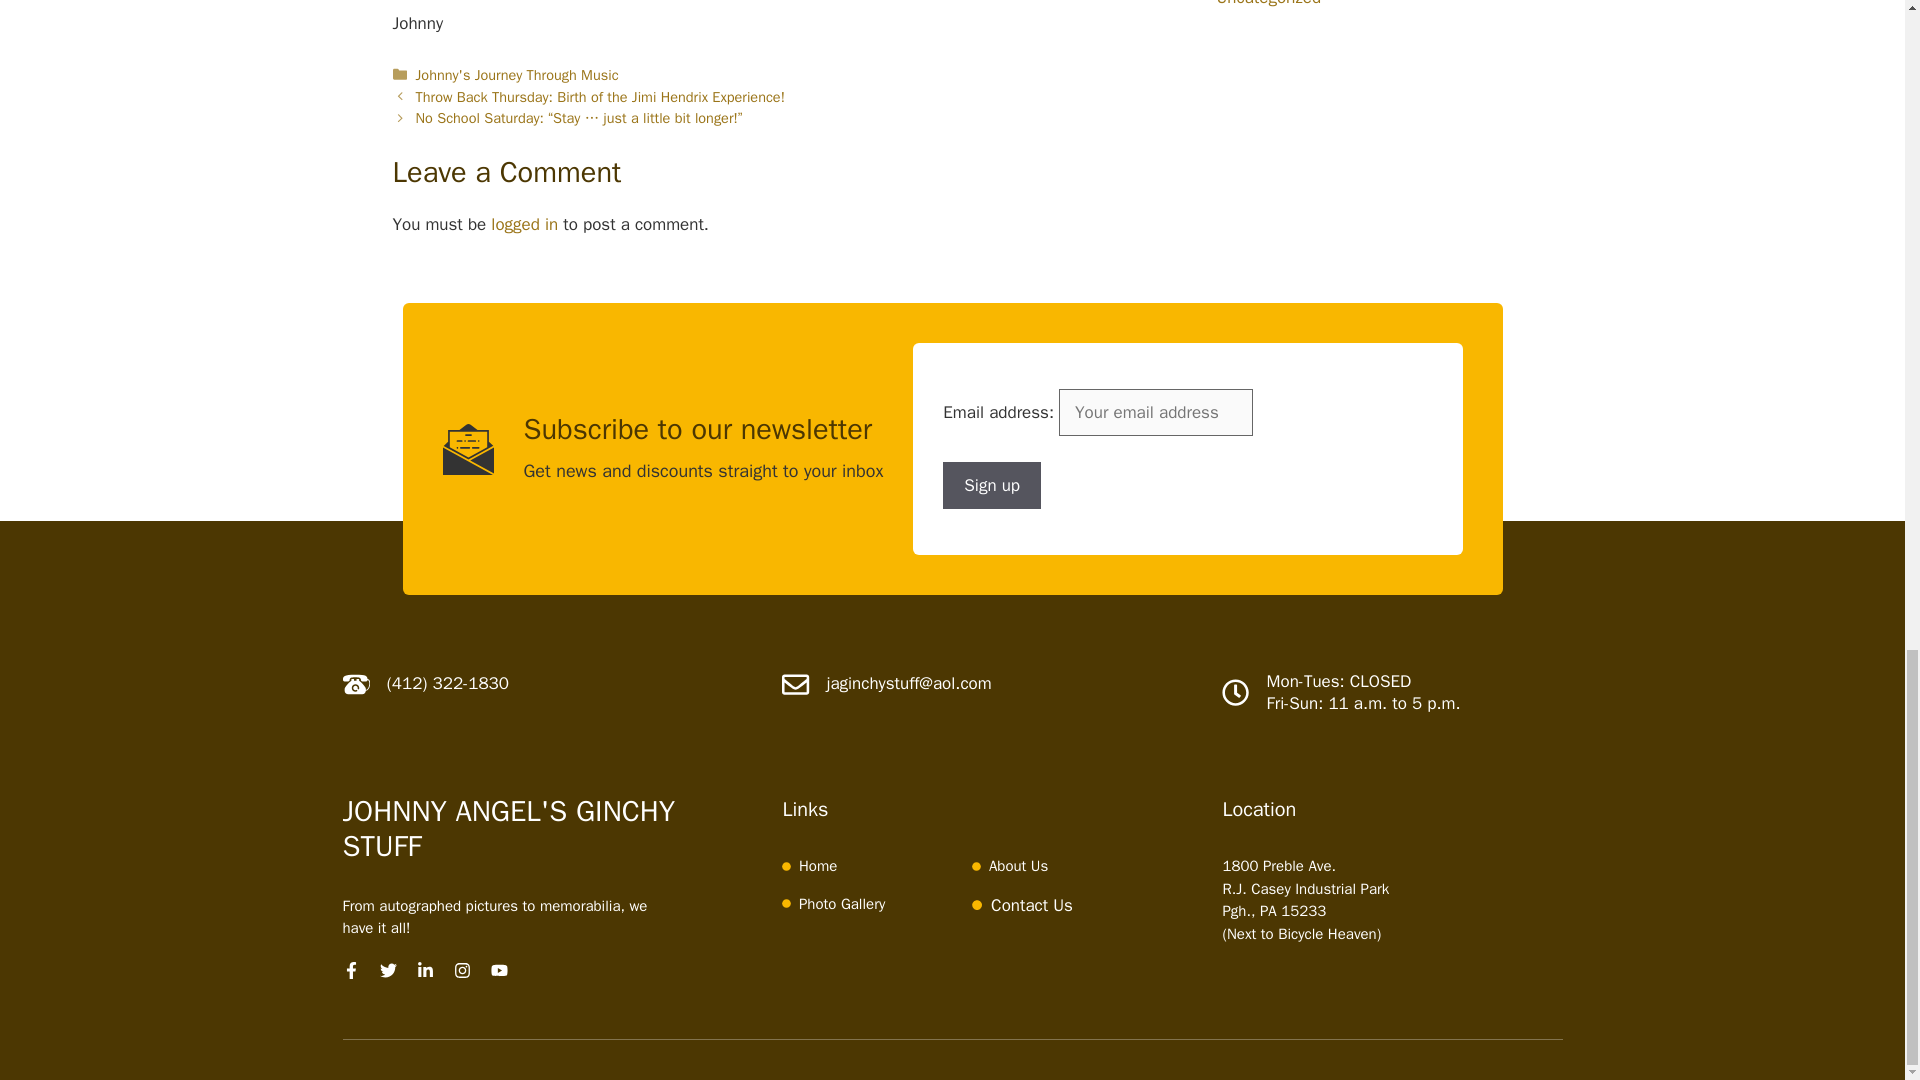  What do you see at coordinates (991, 486) in the screenshot?
I see `Sign up` at bounding box center [991, 486].